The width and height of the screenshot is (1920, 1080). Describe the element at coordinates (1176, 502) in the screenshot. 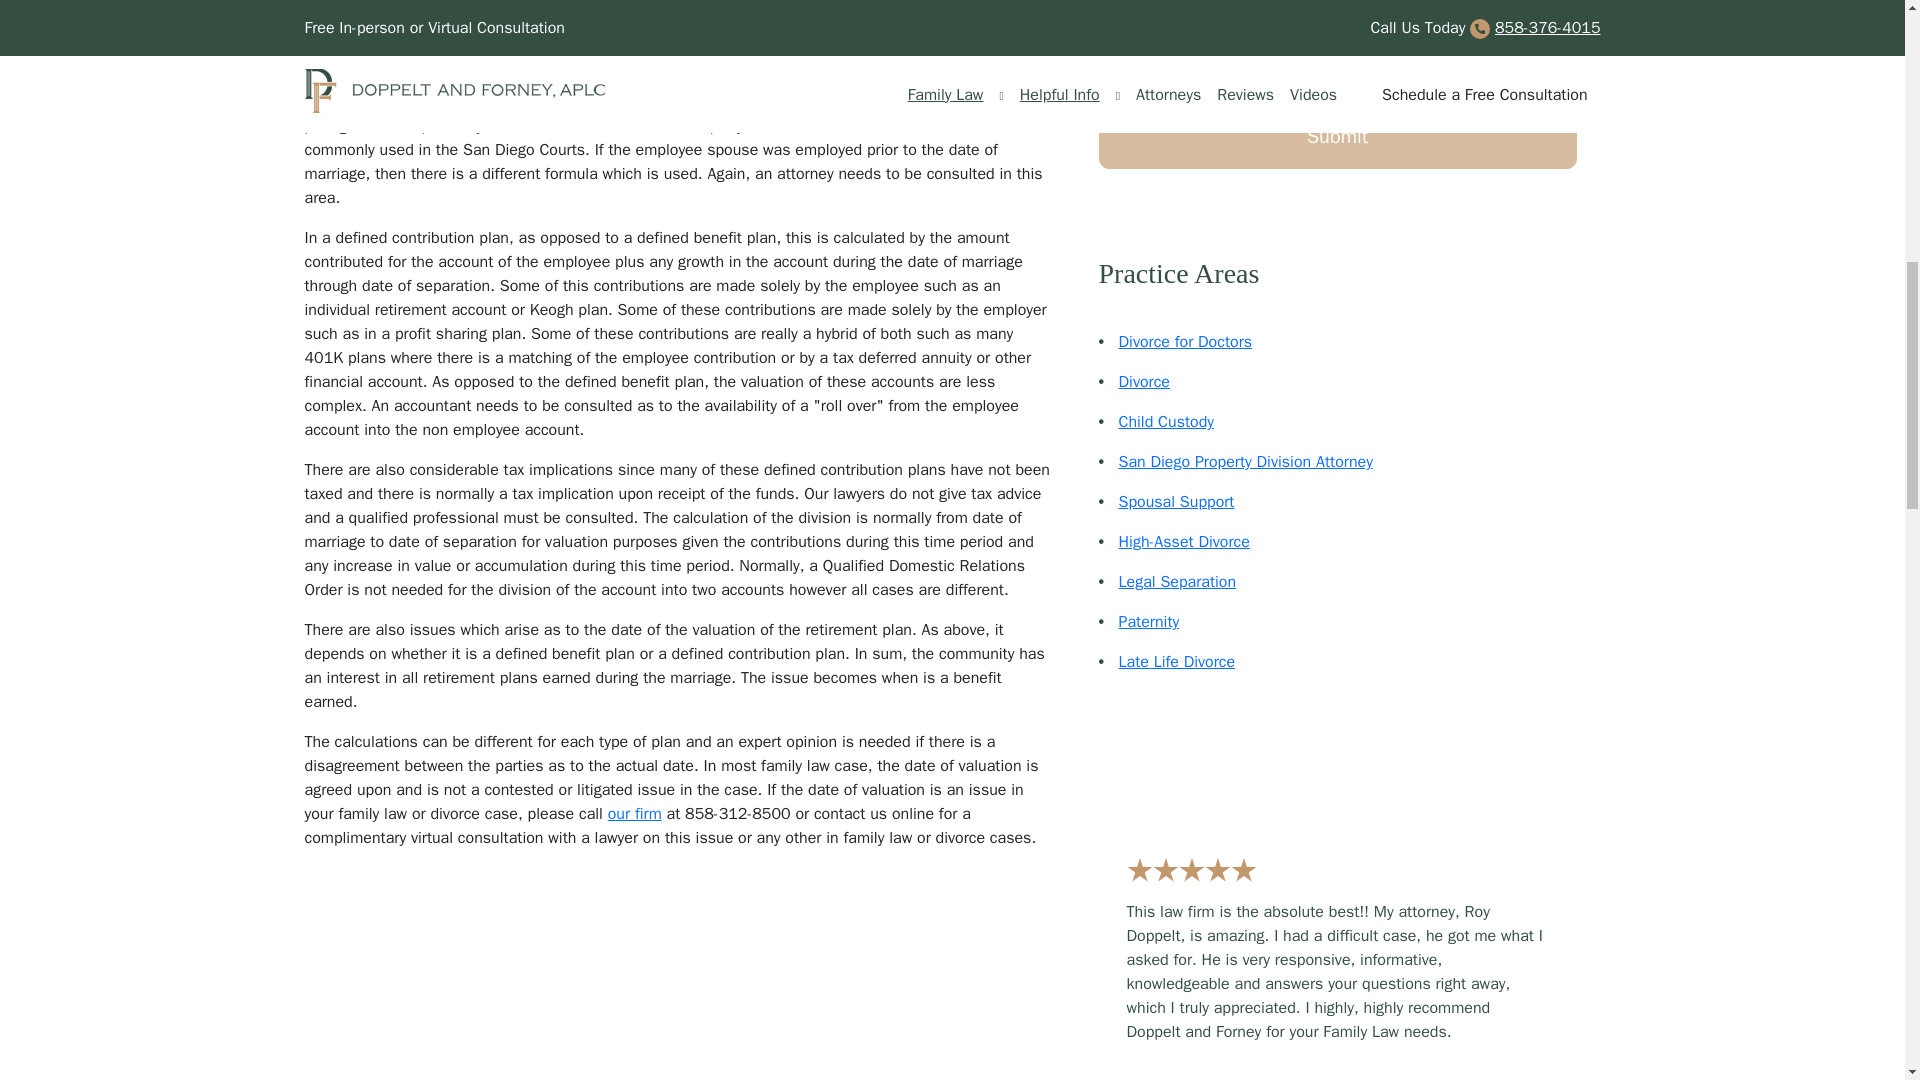

I see `Spousal Support` at that location.